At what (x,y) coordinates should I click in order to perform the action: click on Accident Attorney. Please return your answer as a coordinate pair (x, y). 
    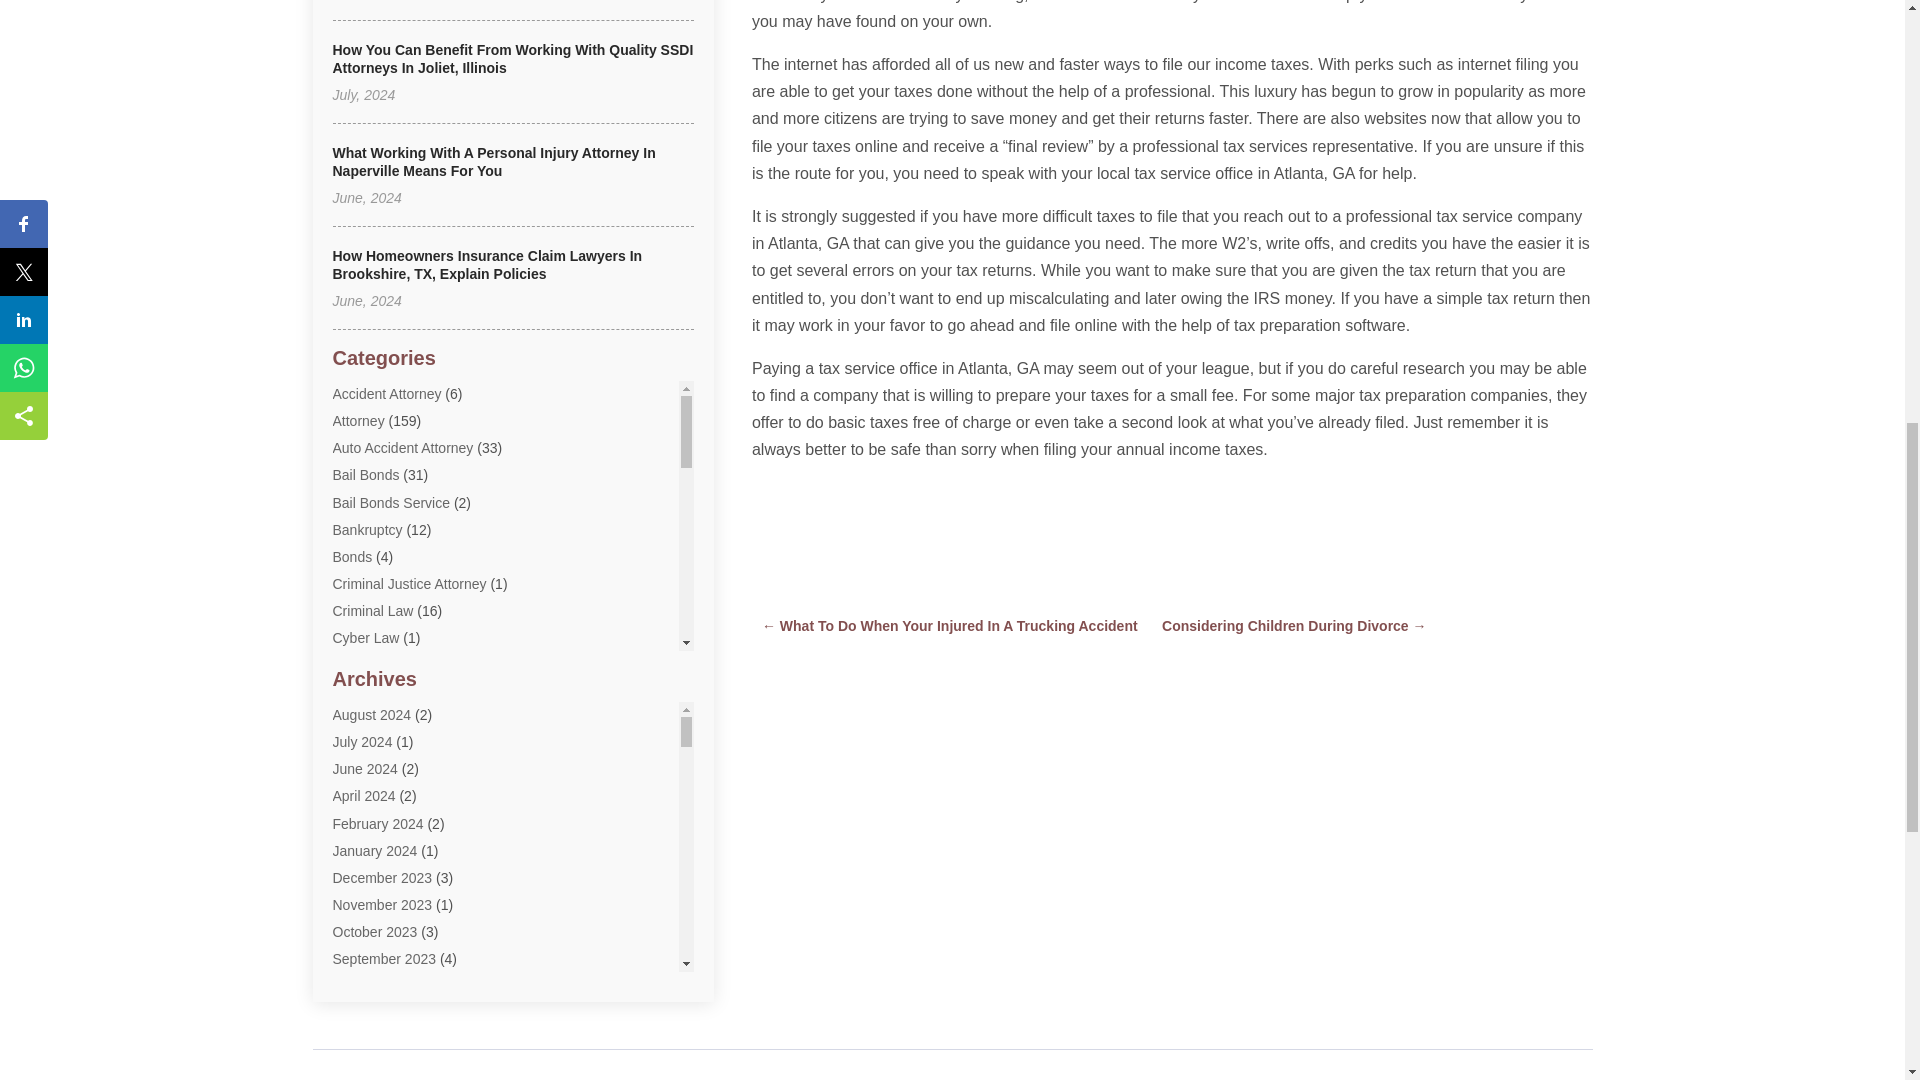
    Looking at the image, I should click on (386, 393).